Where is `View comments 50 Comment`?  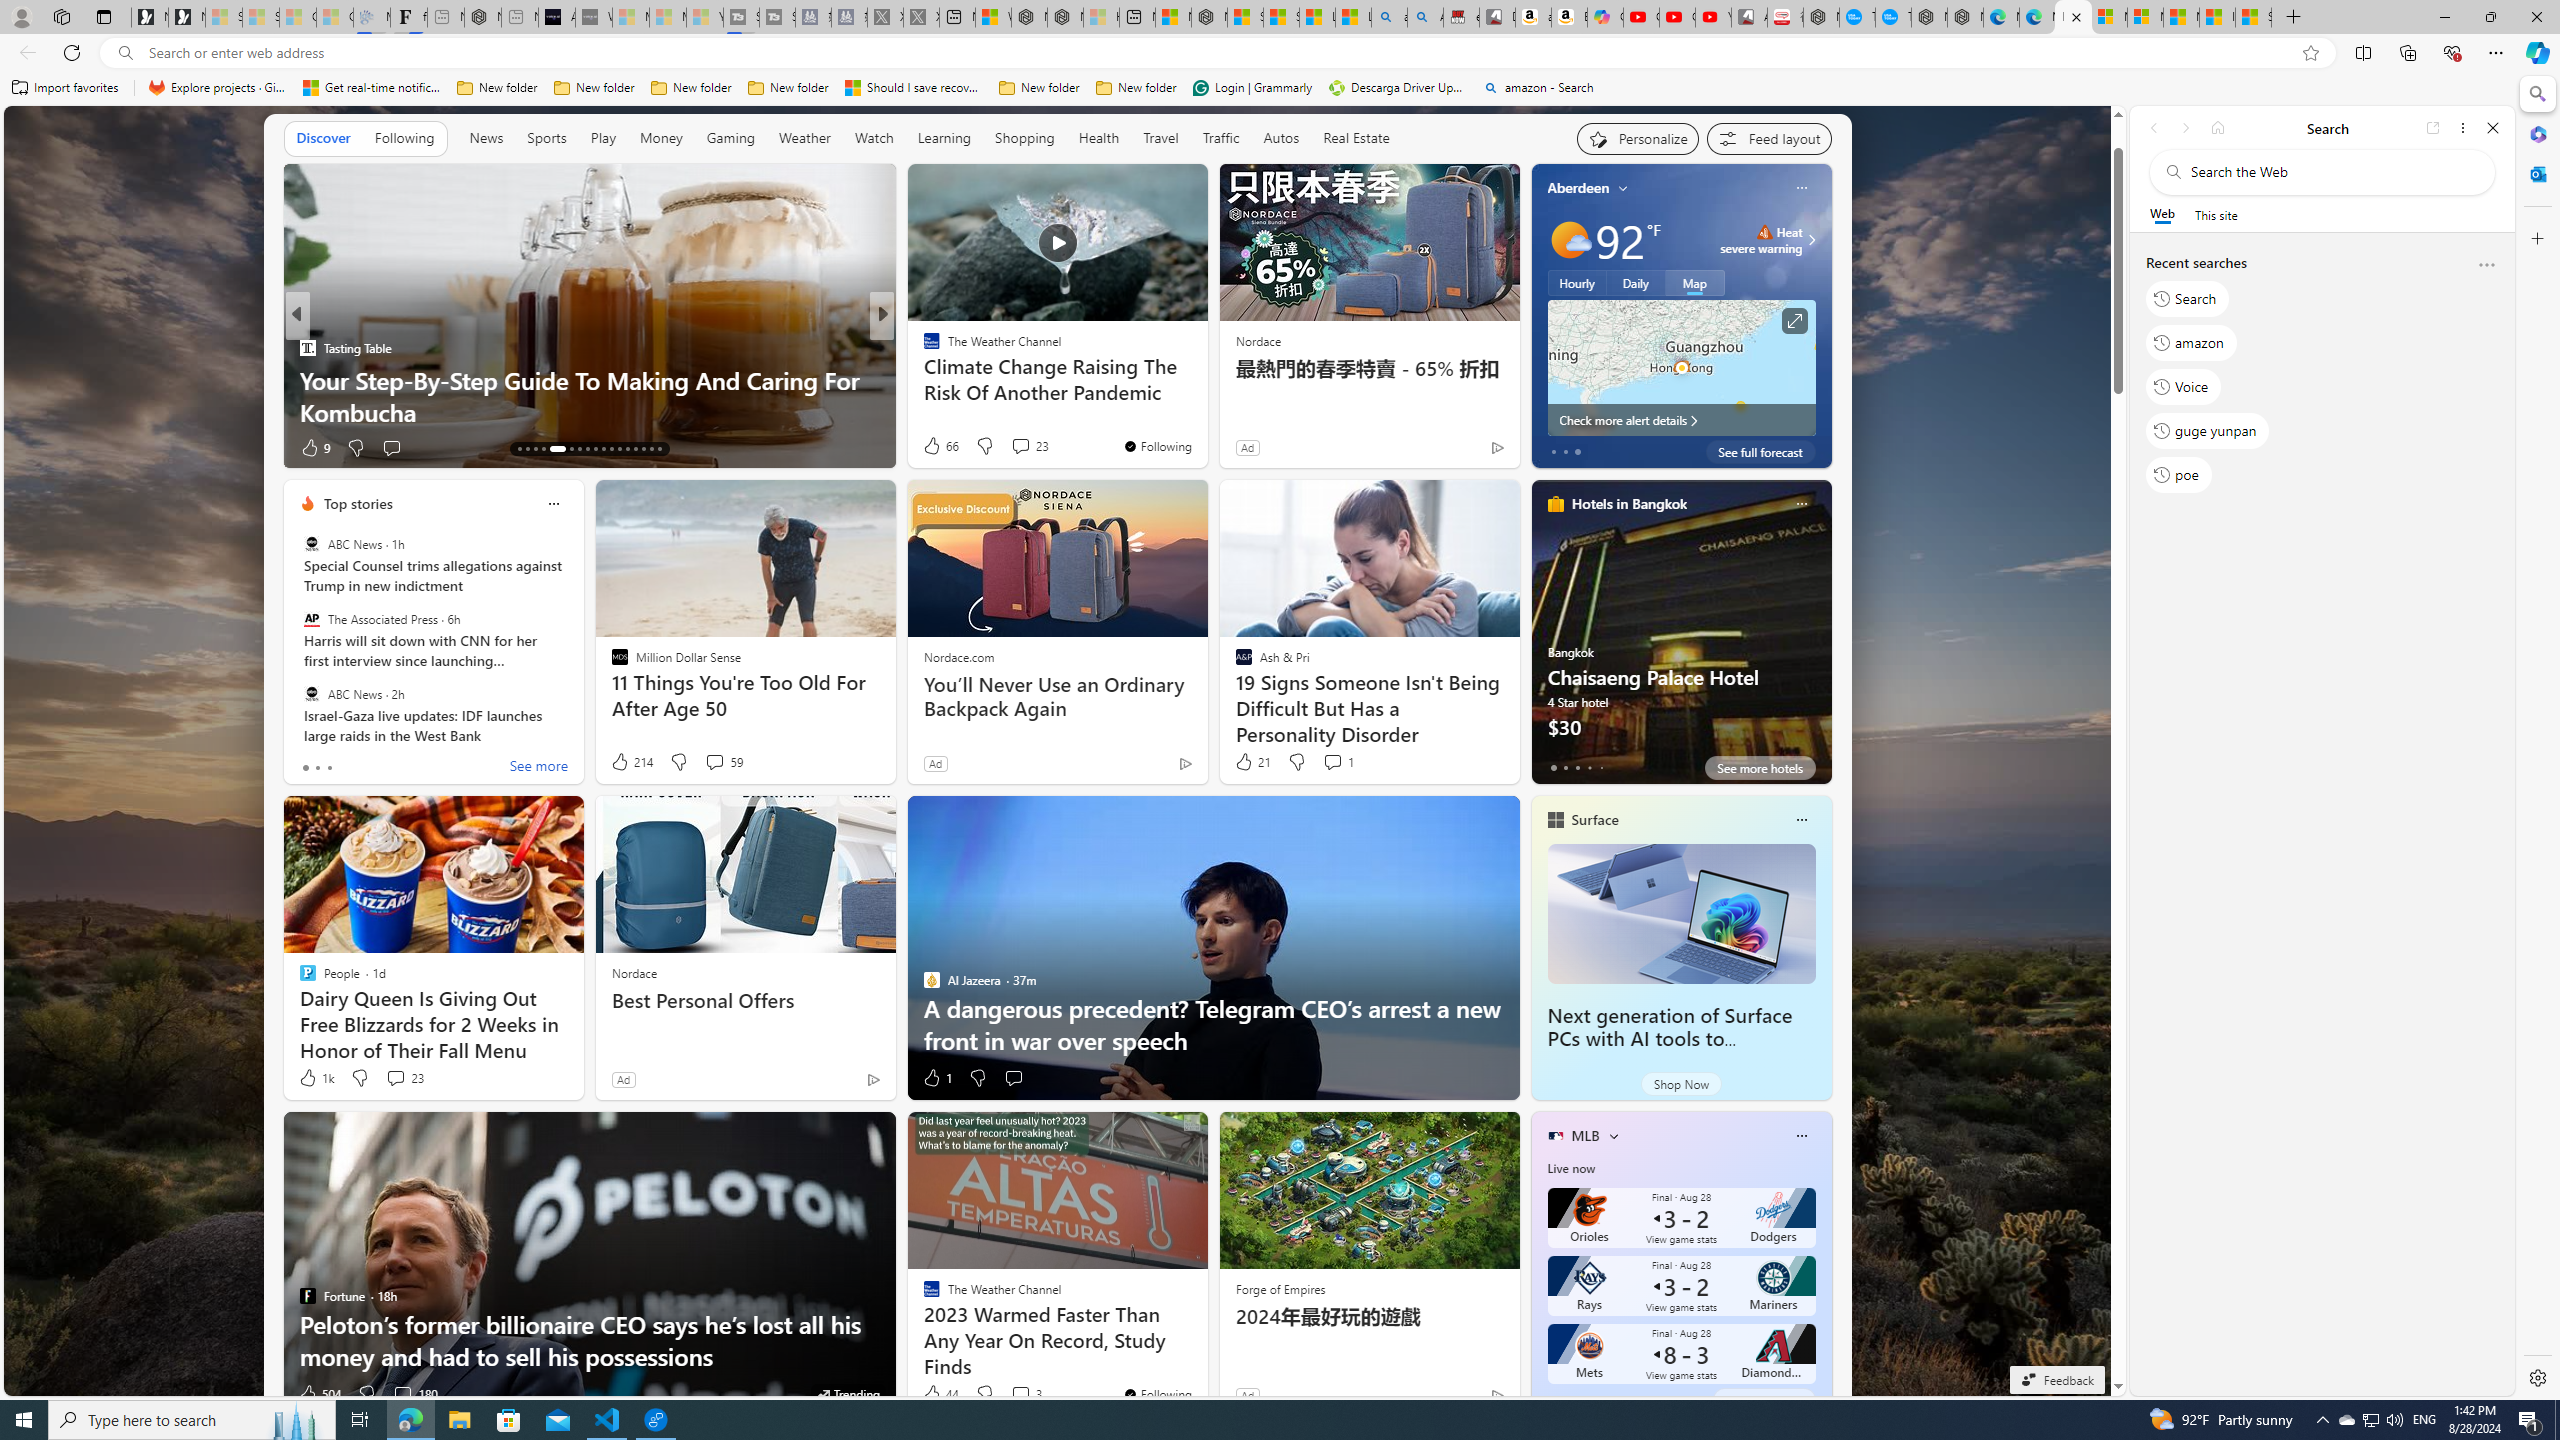 View comments 50 Comment is located at coordinates (1014, 446).